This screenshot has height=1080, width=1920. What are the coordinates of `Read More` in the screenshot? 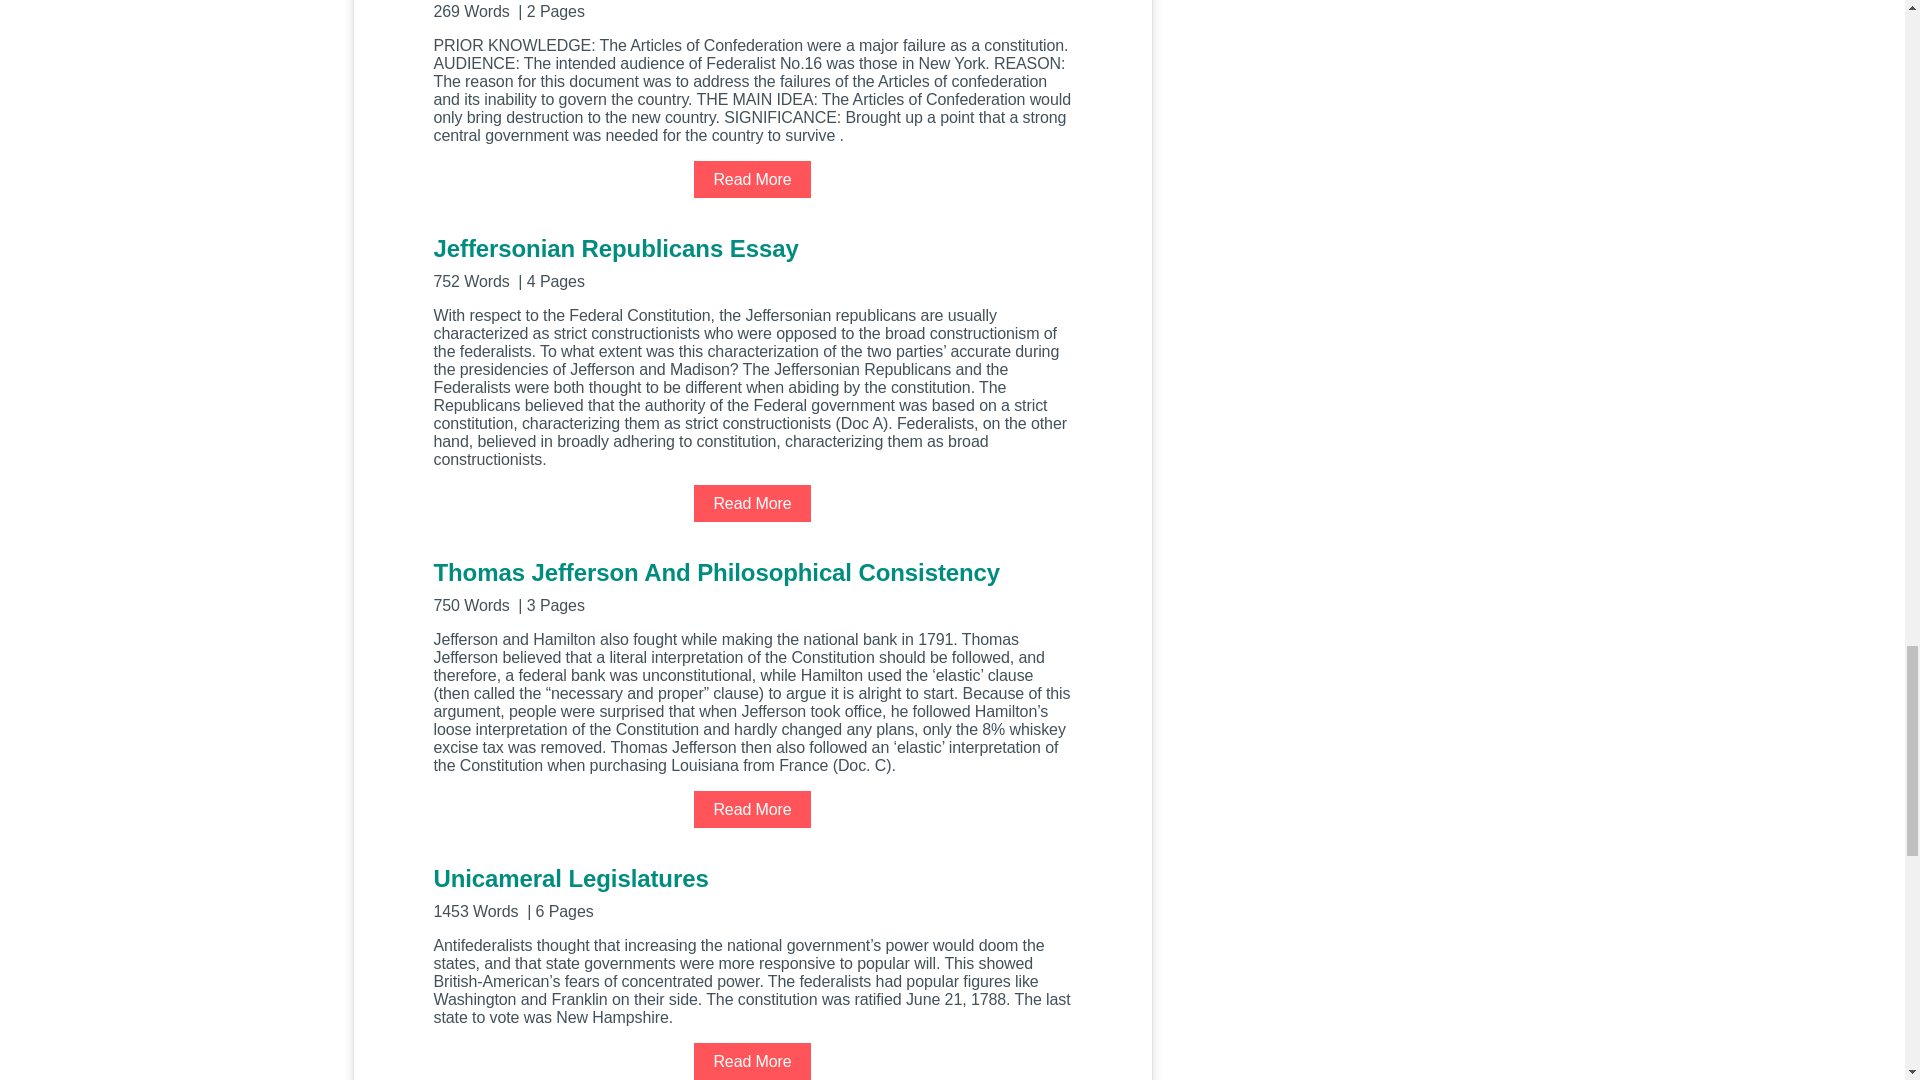 It's located at (752, 1062).